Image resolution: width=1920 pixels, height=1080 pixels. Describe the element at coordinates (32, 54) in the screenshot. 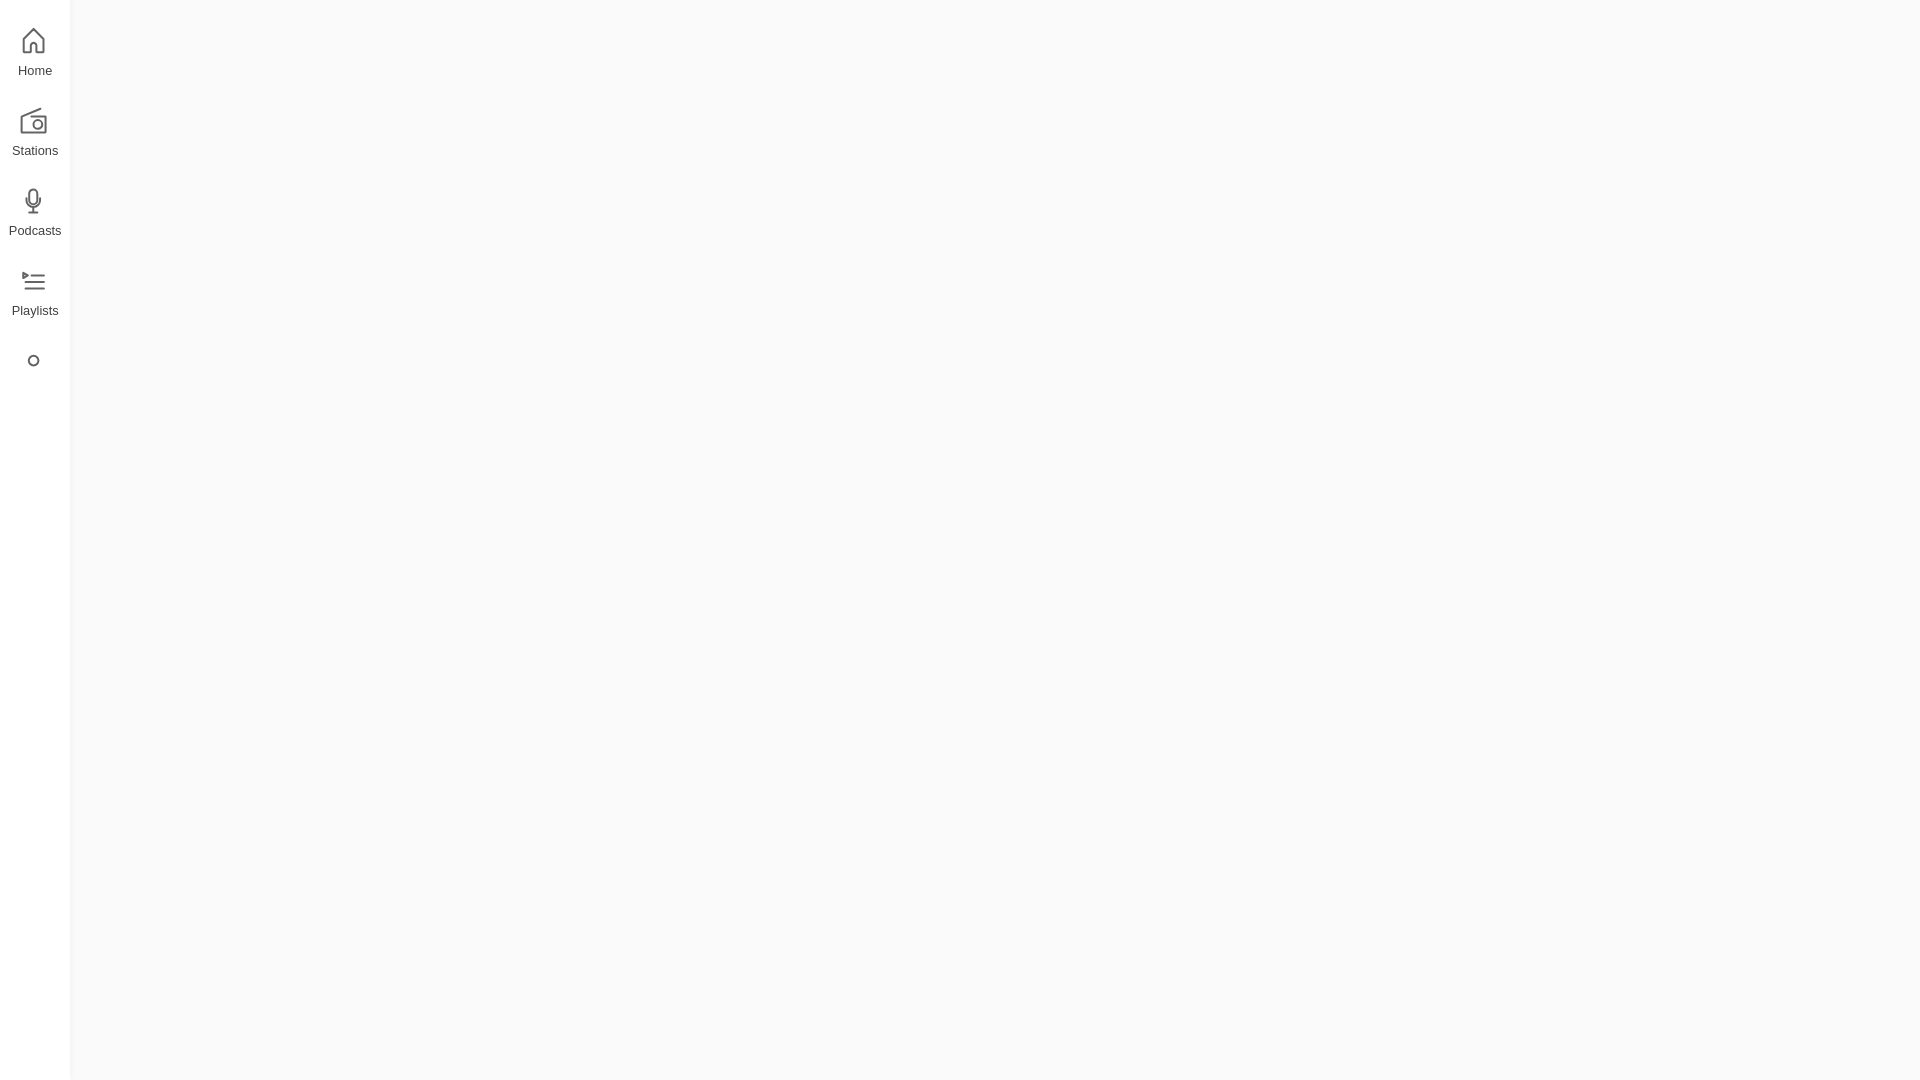

I see `Home` at that location.